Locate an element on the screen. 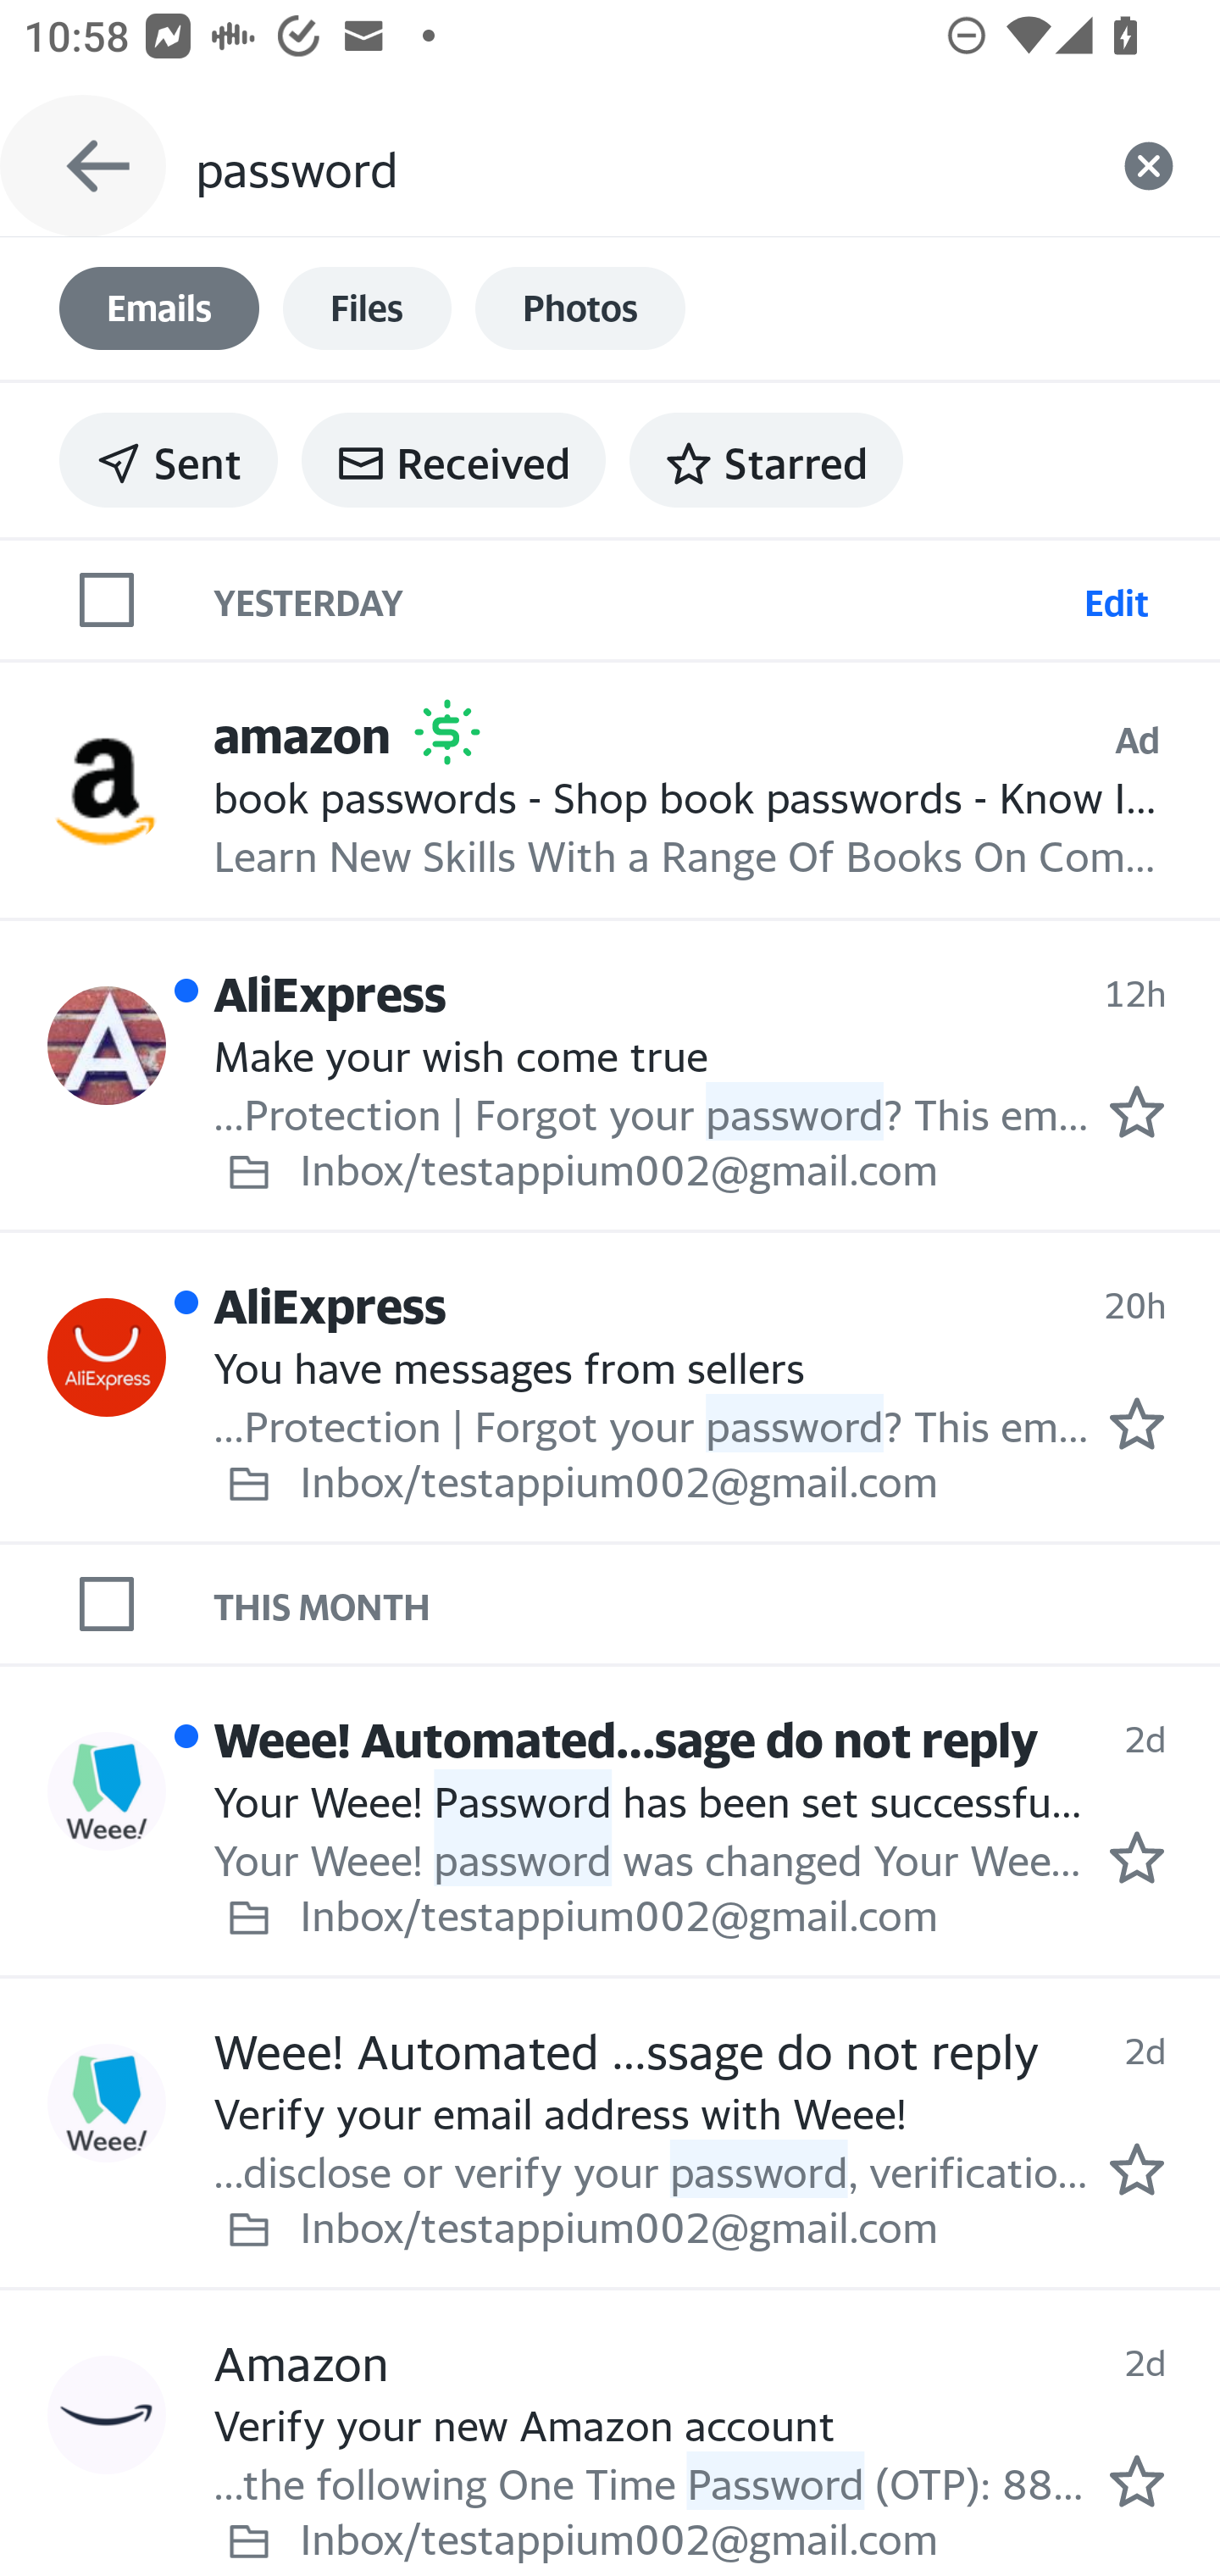 This screenshot has height=2576, width=1220. Mark as starred. is located at coordinates (1137, 2482).